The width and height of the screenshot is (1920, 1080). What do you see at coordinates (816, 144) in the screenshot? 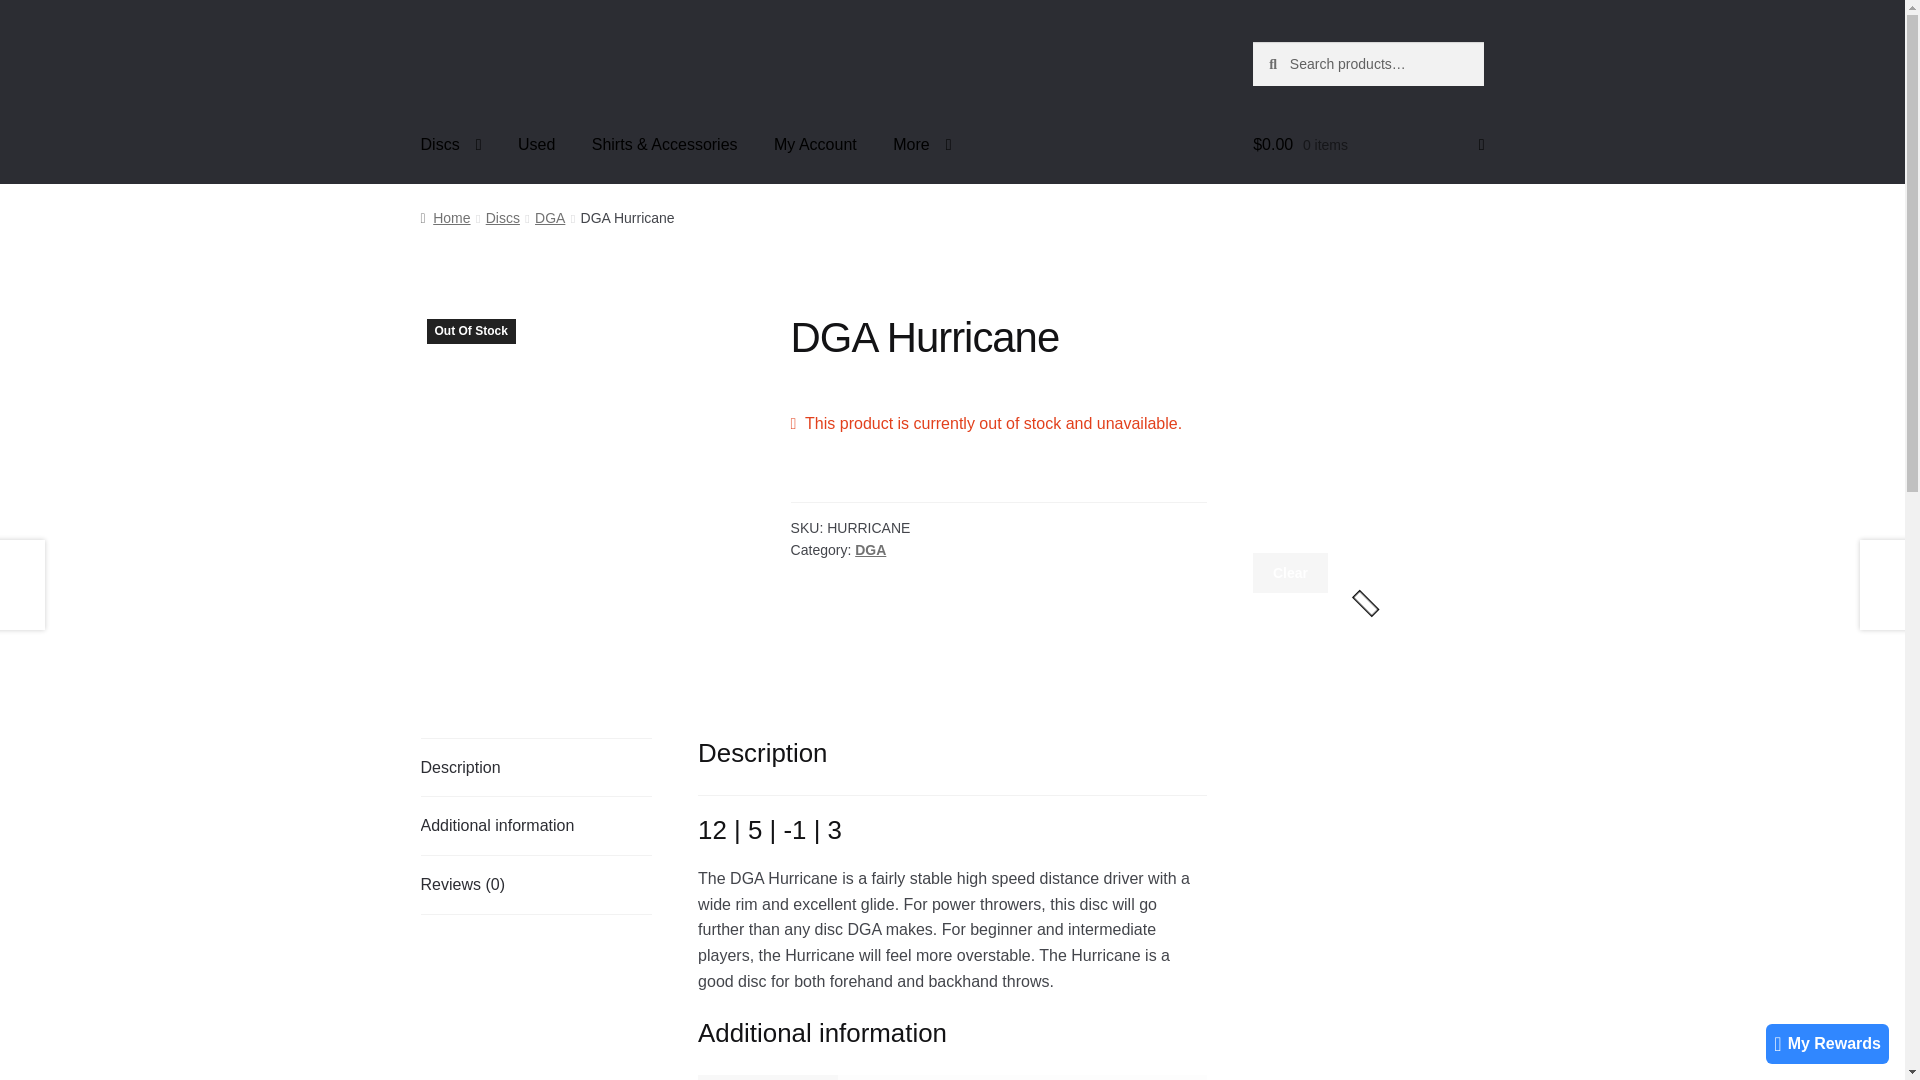
I see `My Account` at bounding box center [816, 144].